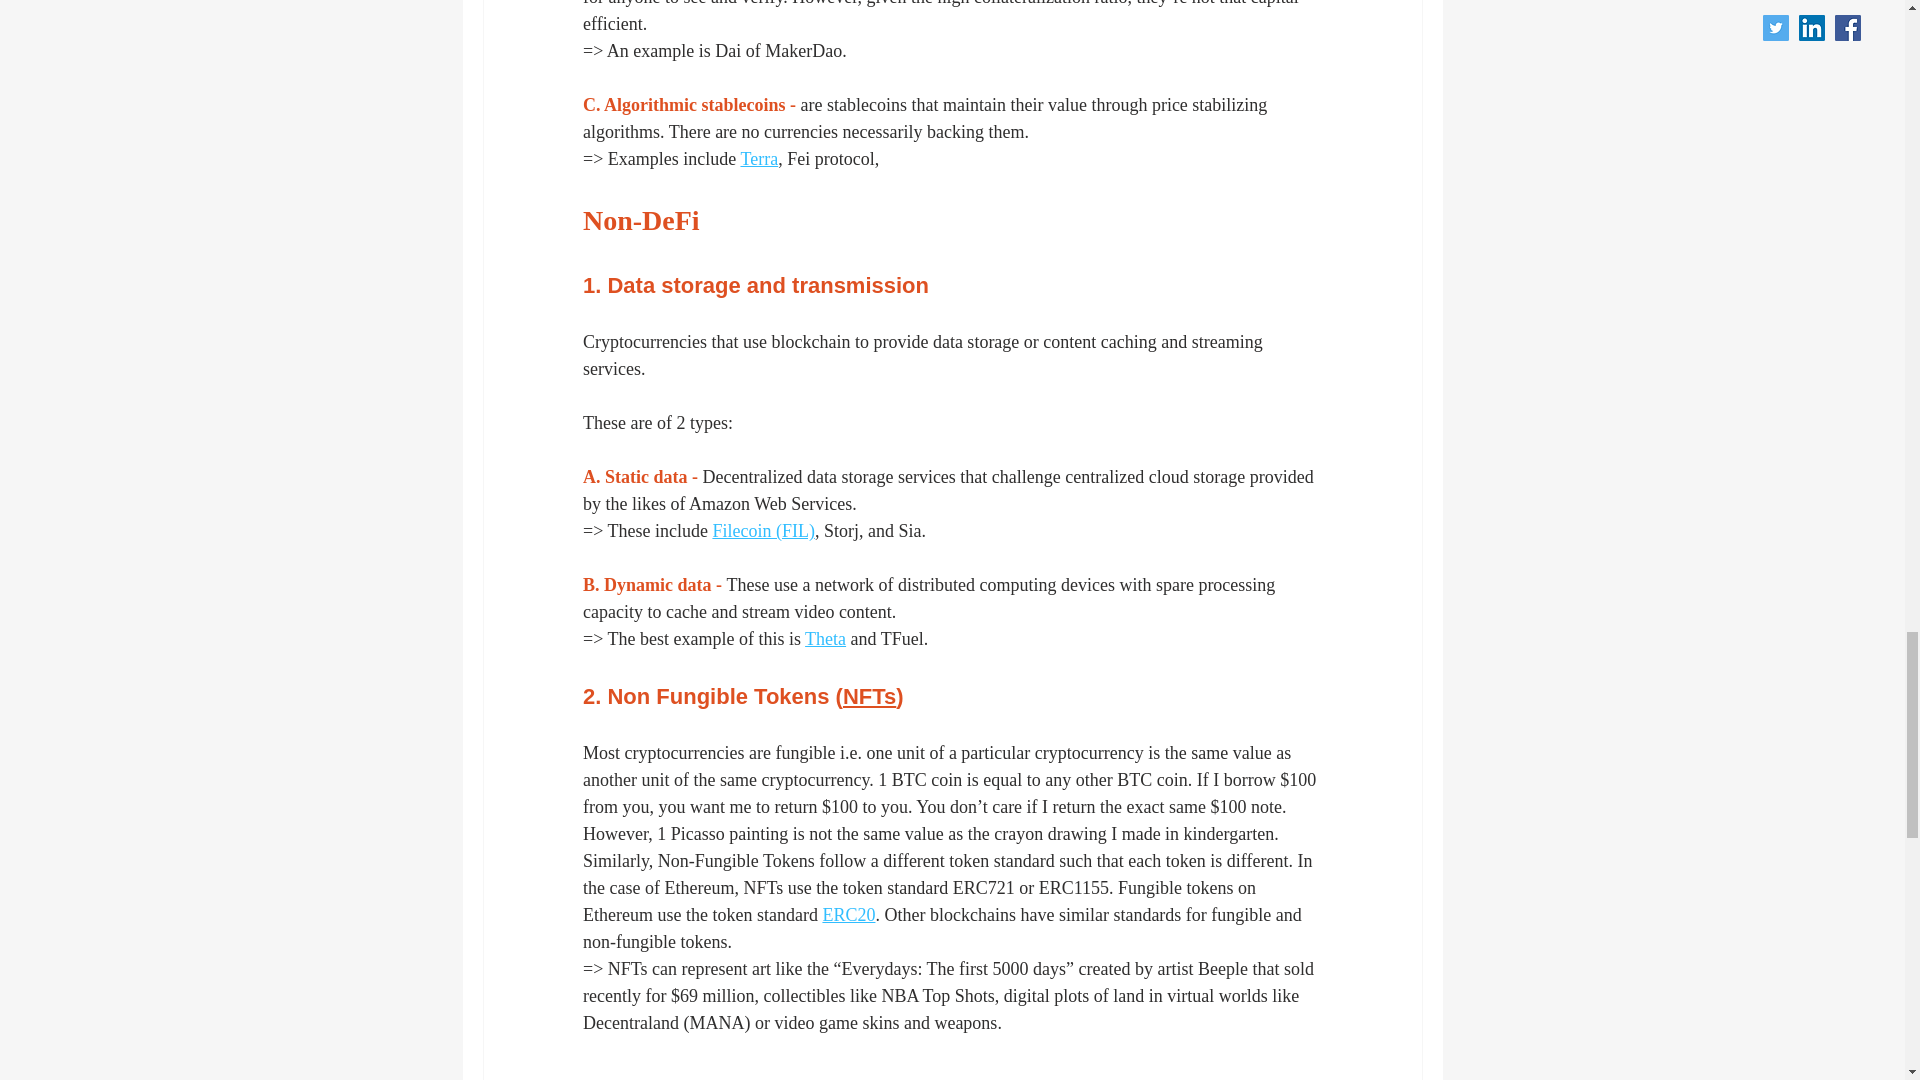 The image size is (1920, 1080). What do you see at coordinates (758, 158) in the screenshot?
I see `Terra` at bounding box center [758, 158].